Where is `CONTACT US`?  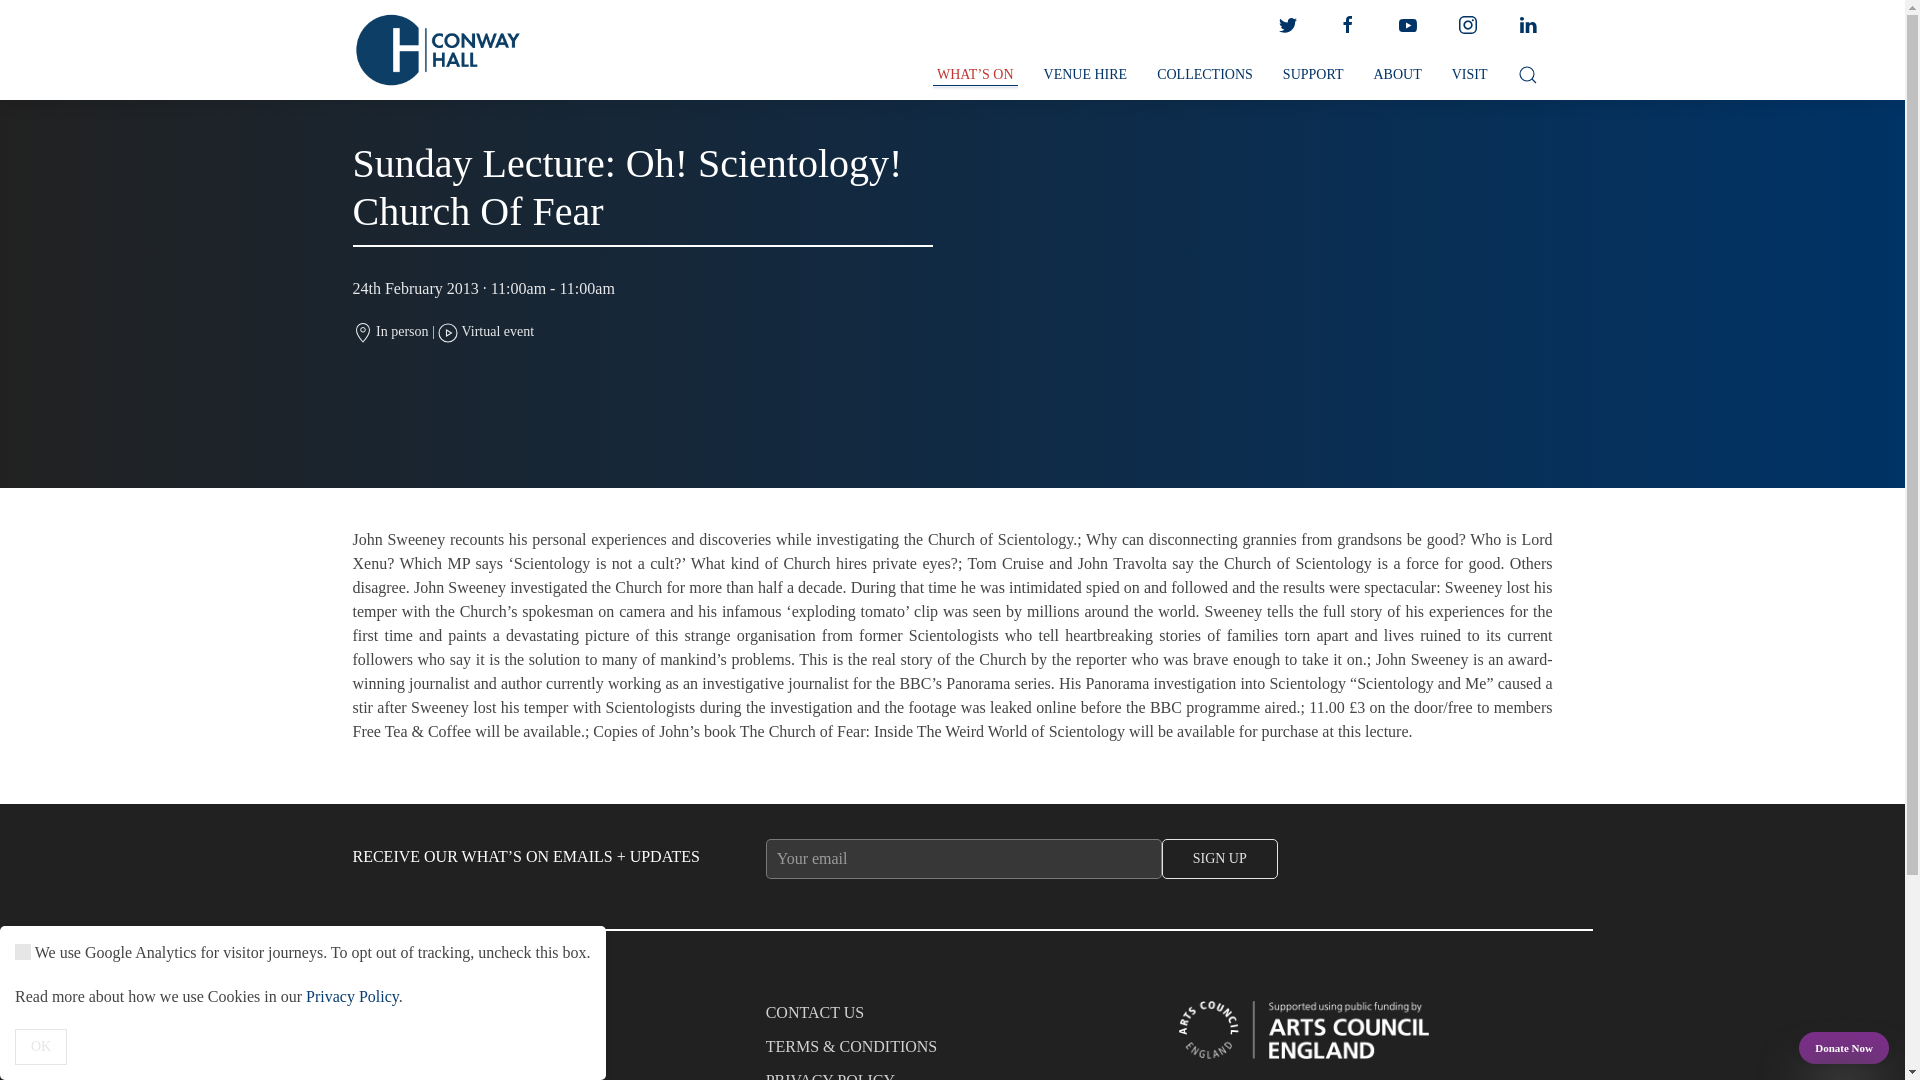
CONTACT US is located at coordinates (953, 1018).